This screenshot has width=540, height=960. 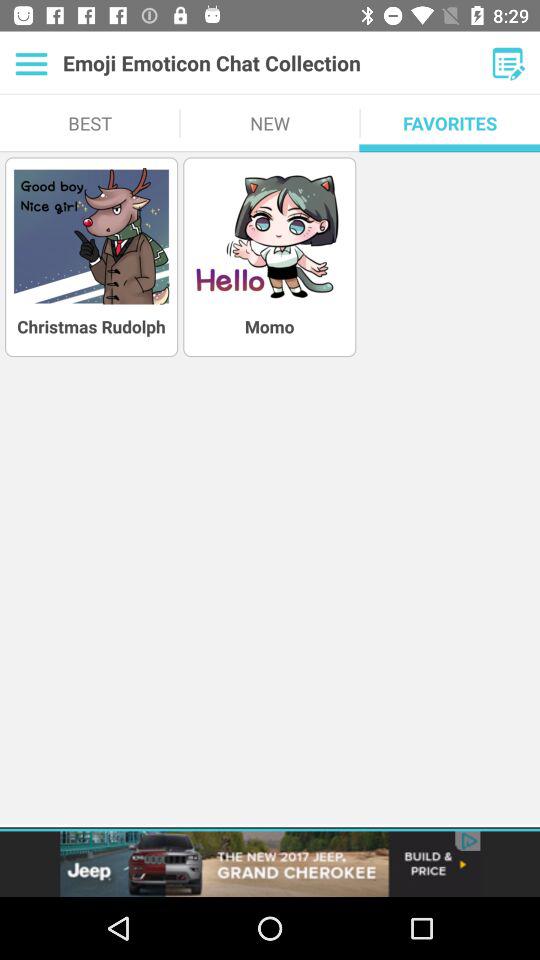 What do you see at coordinates (32, 63) in the screenshot?
I see `open menu` at bounding box center [32, 63].